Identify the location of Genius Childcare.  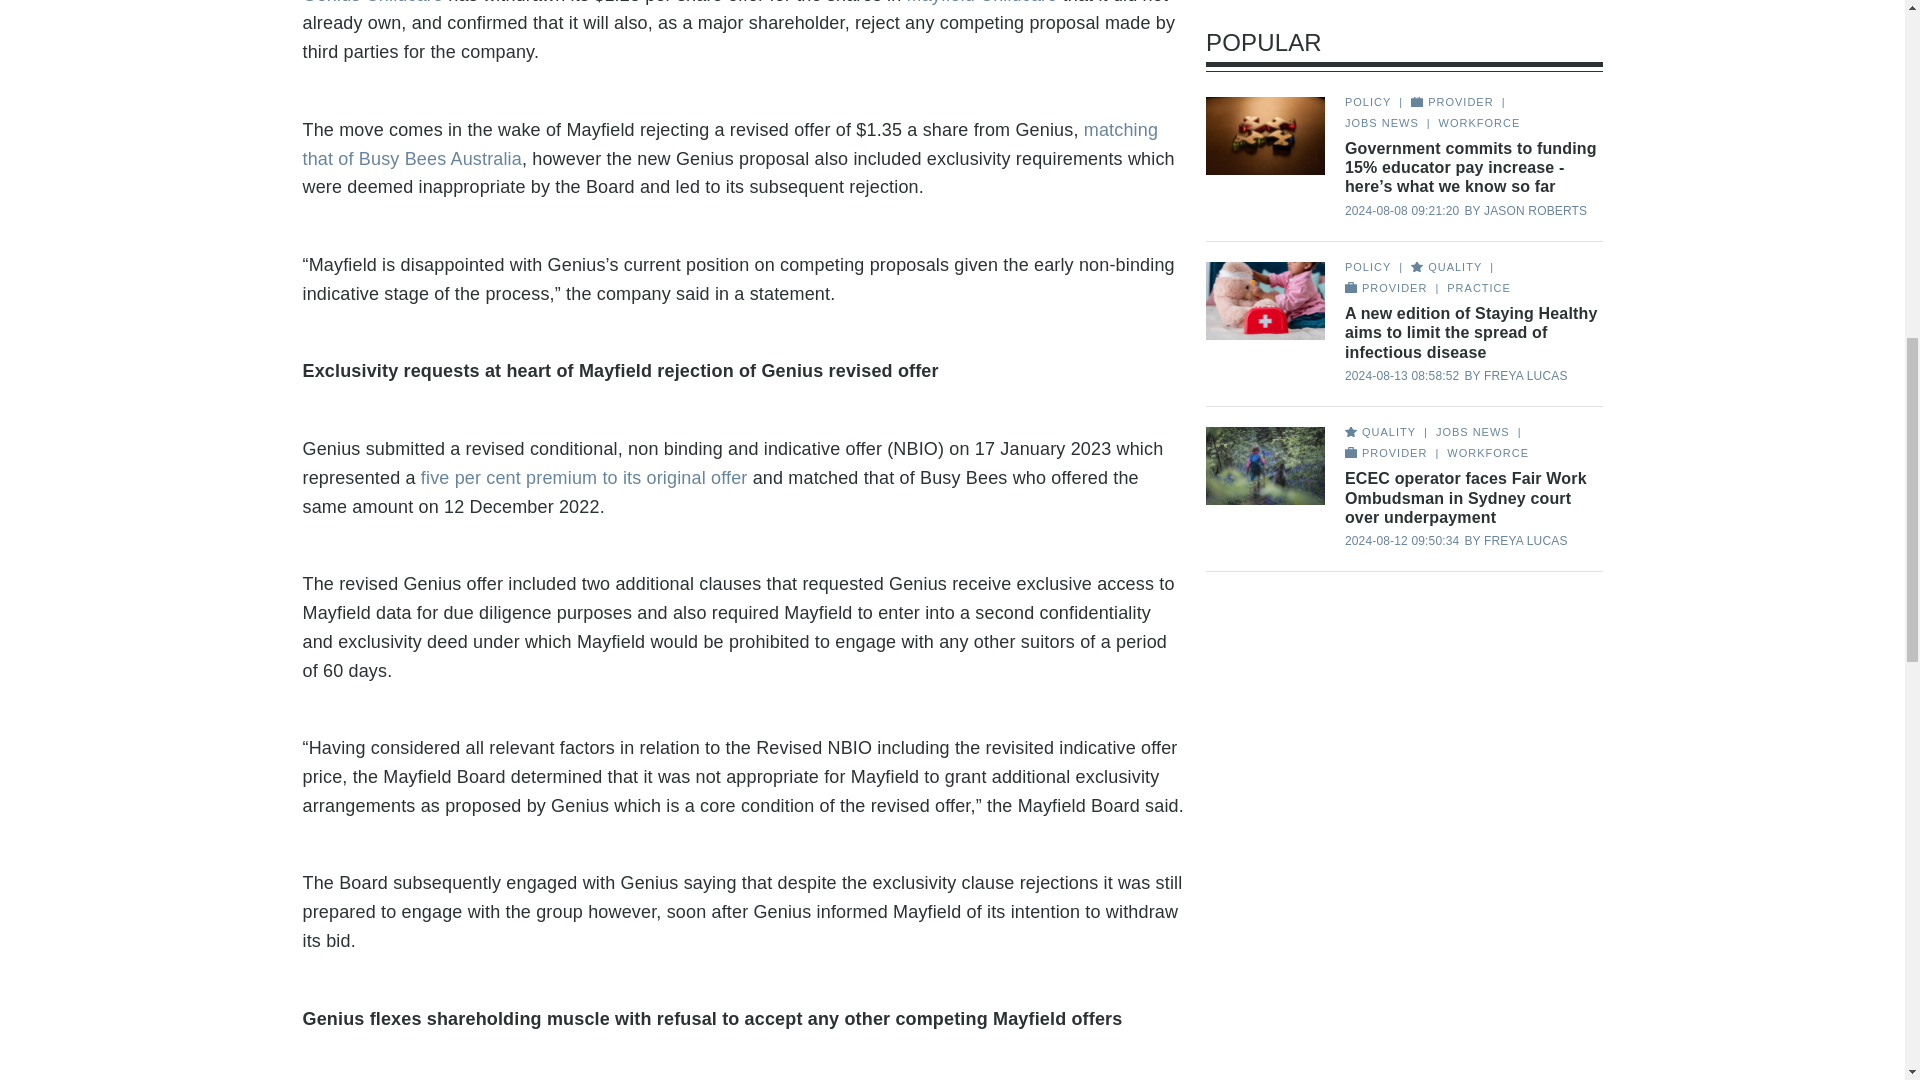
(372, 2).